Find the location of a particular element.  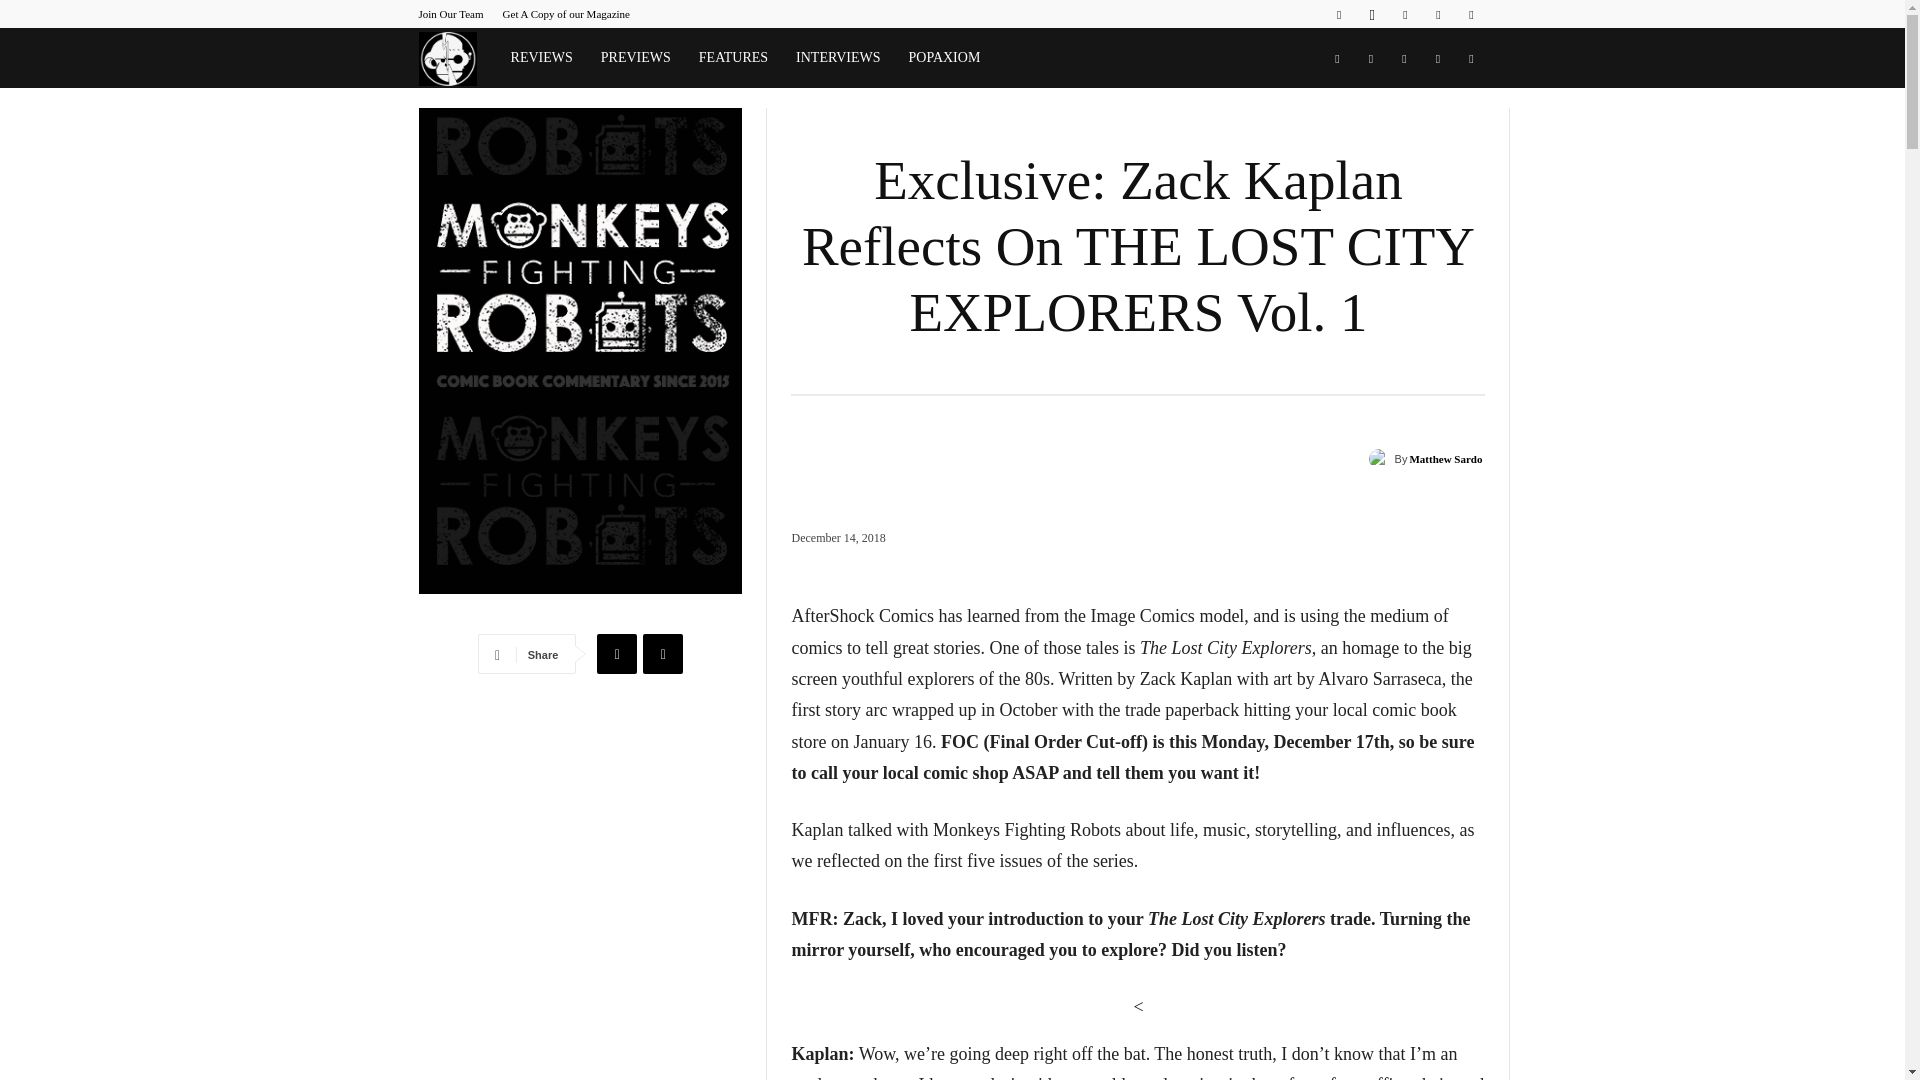

PREVIEWS is located at coordinates (636, 58).